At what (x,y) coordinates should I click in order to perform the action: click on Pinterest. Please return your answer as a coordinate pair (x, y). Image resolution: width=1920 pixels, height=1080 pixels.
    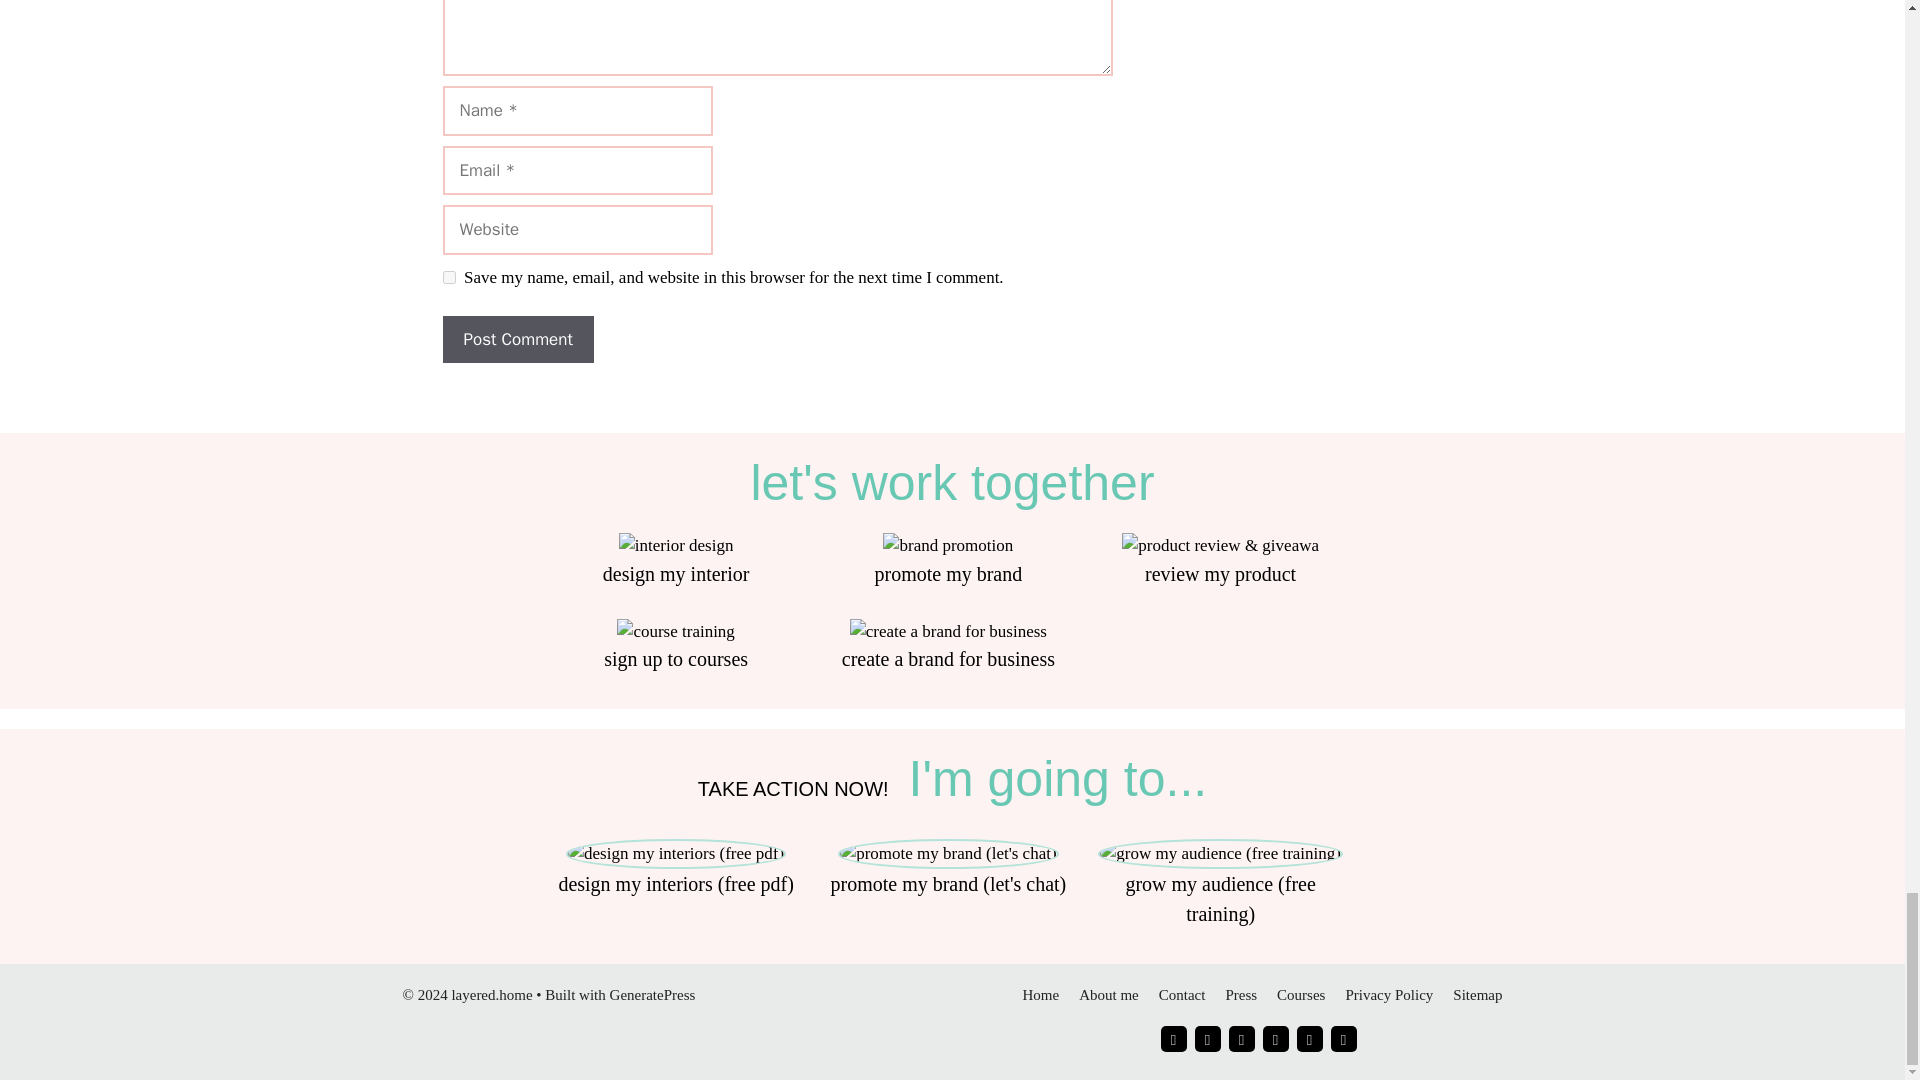
    Looking at the image, I should click on (1240, 1038).